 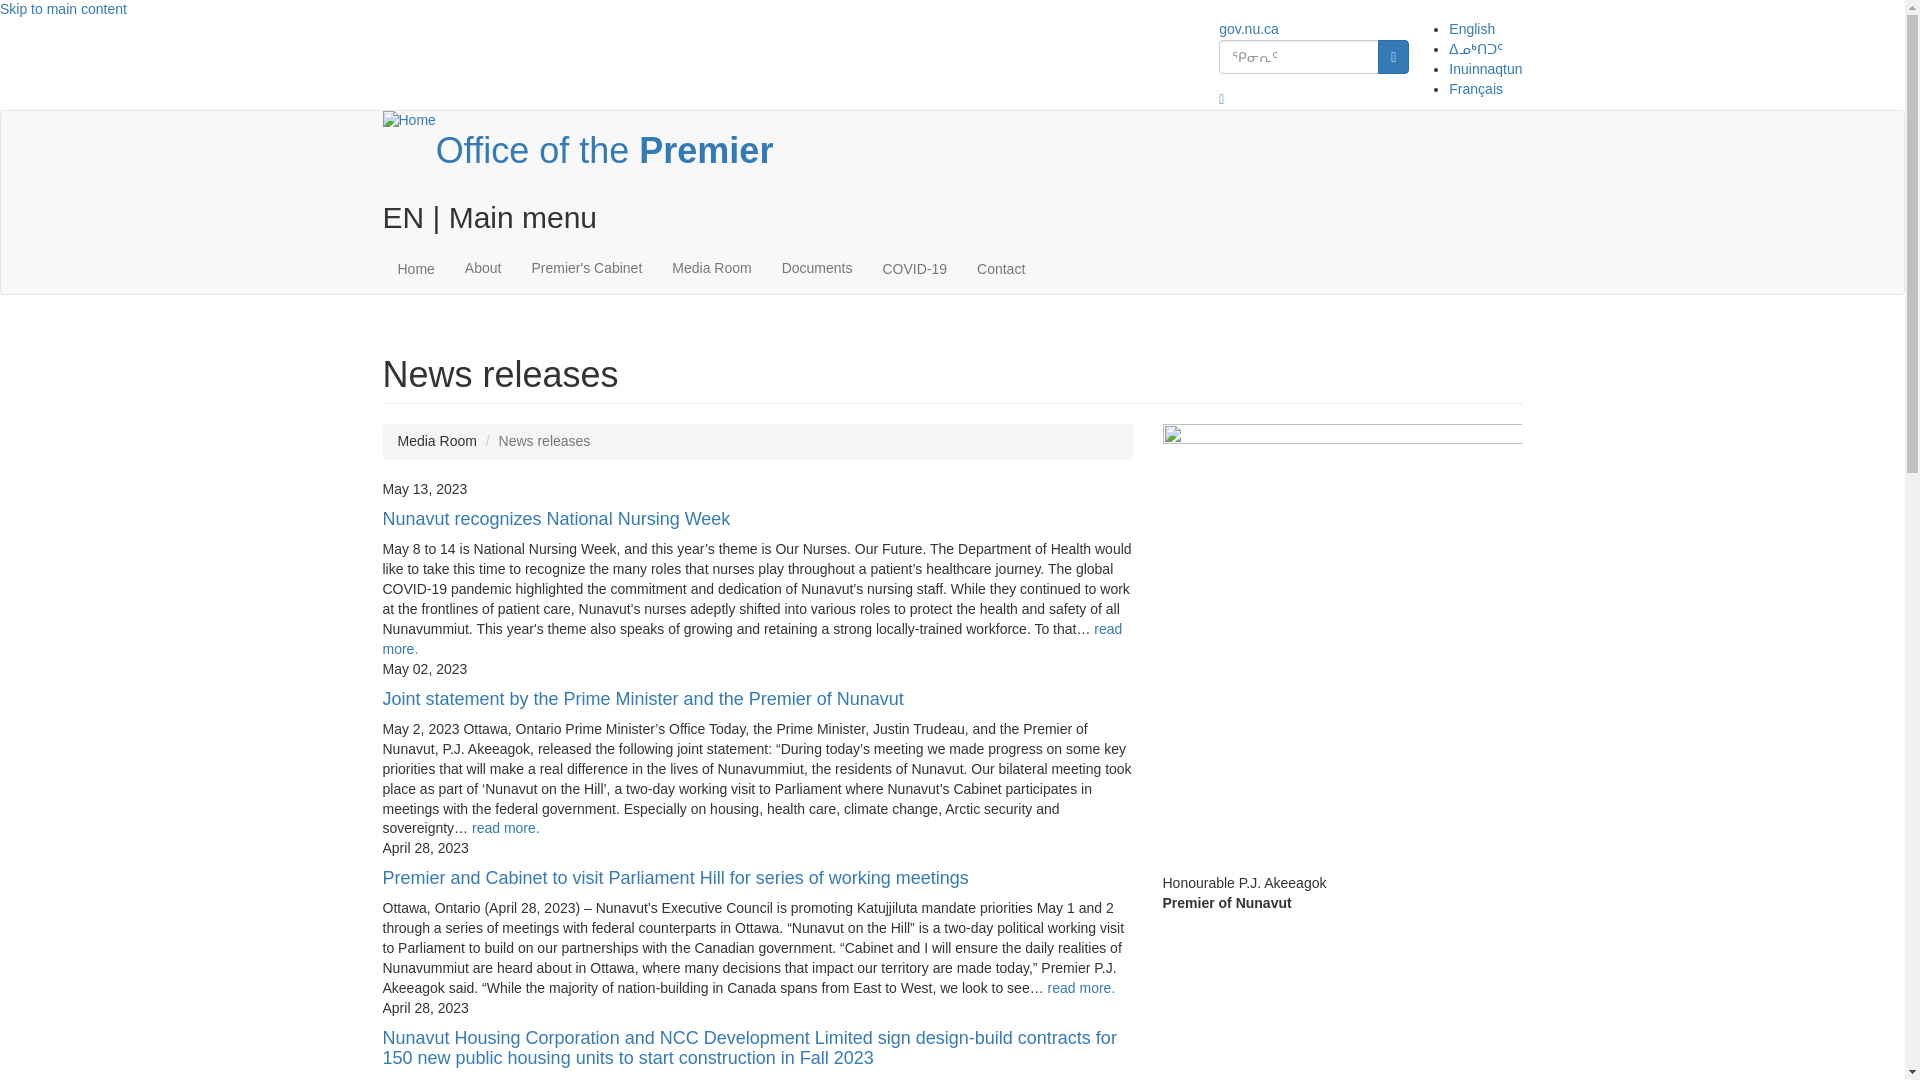 I want to click on gov.nu.ca, so click(x=1248, y=28).